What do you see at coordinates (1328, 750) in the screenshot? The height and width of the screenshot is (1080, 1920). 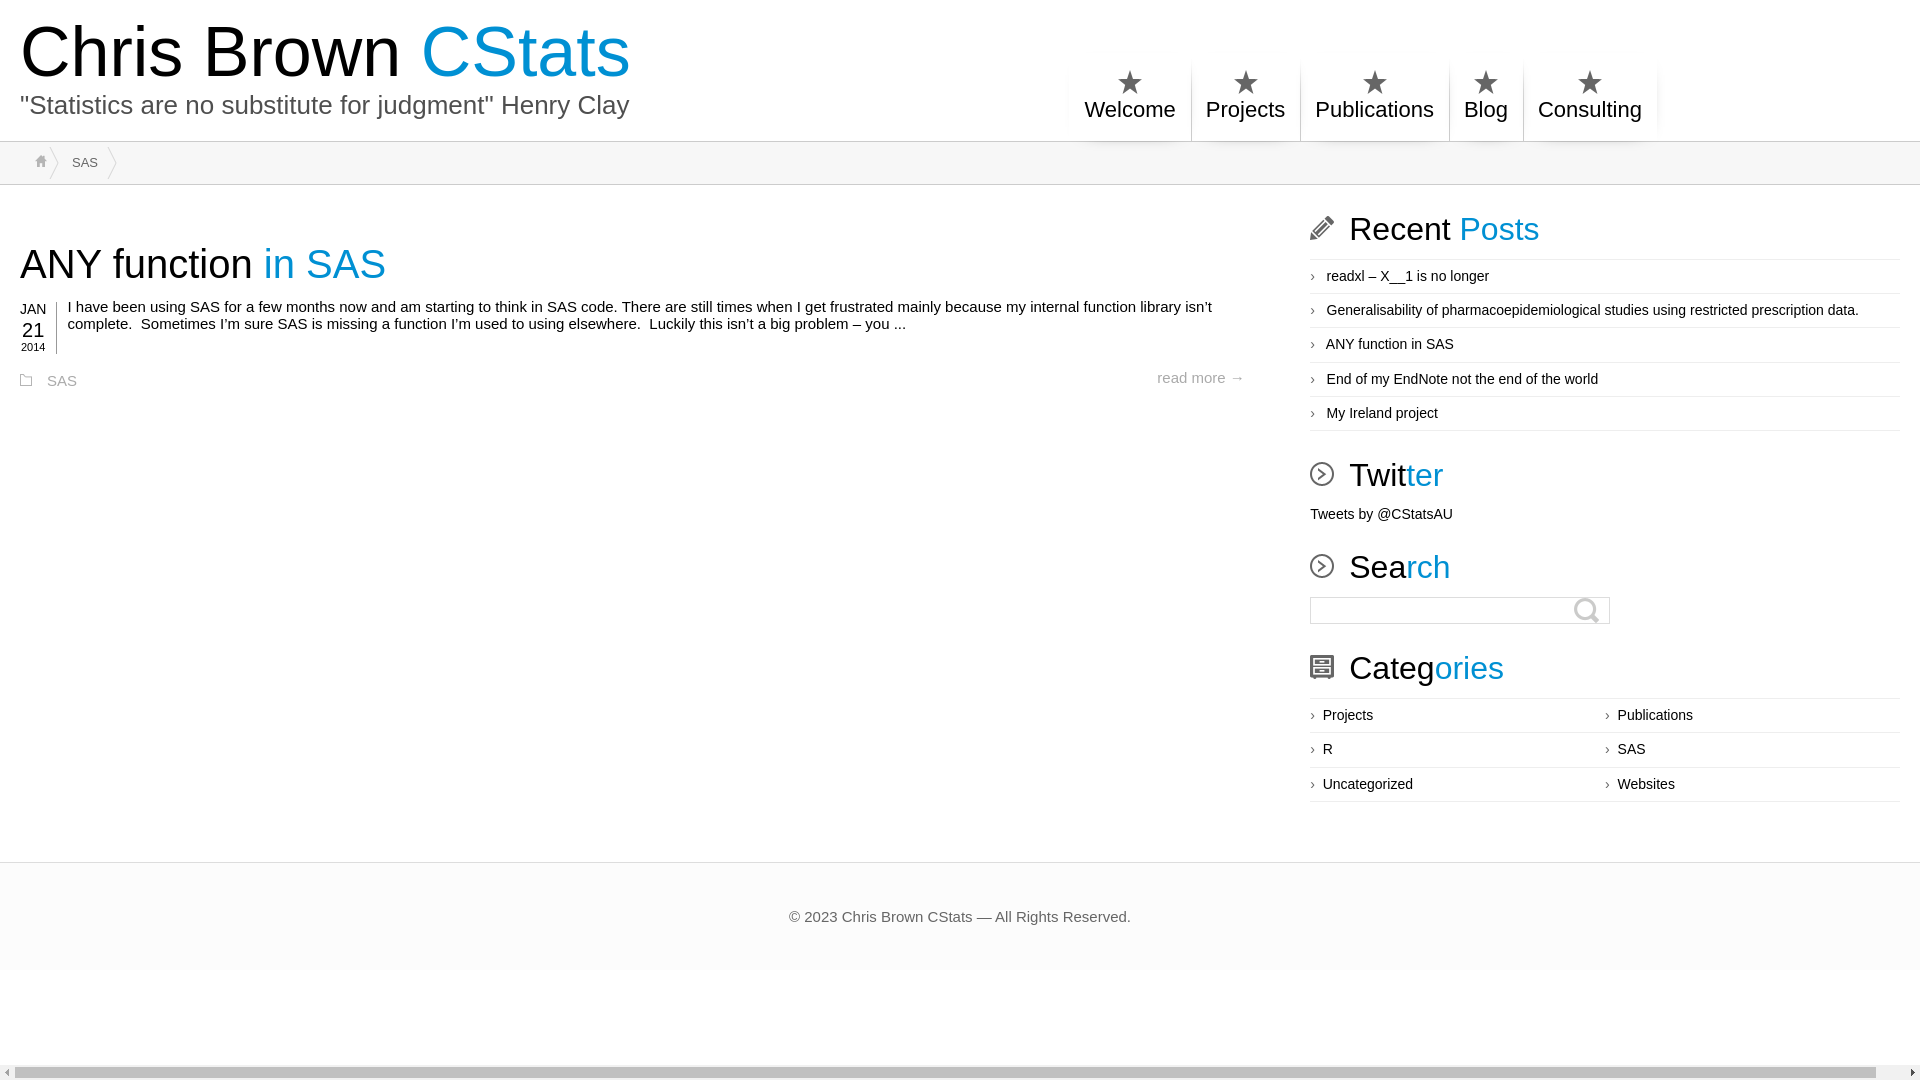 I see `R` at bounding box center [1328, 750].